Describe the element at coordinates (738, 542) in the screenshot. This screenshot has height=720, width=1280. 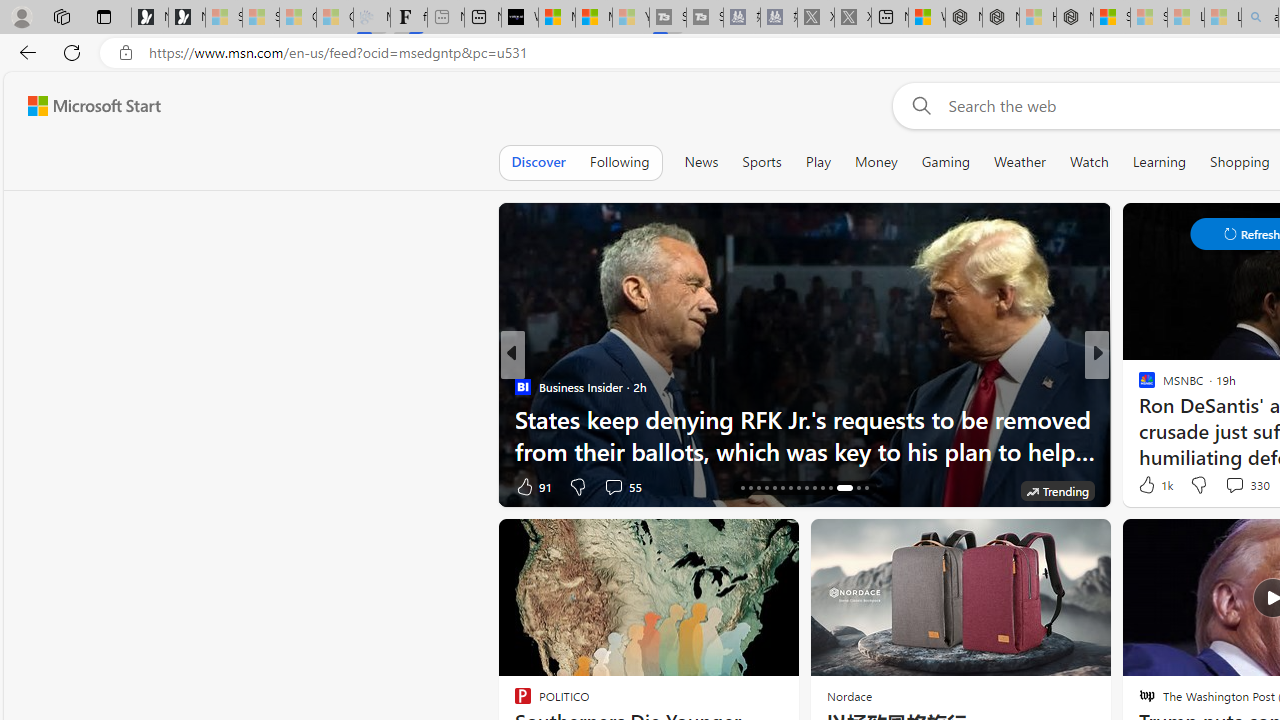
I see `Hide this story` at that location.